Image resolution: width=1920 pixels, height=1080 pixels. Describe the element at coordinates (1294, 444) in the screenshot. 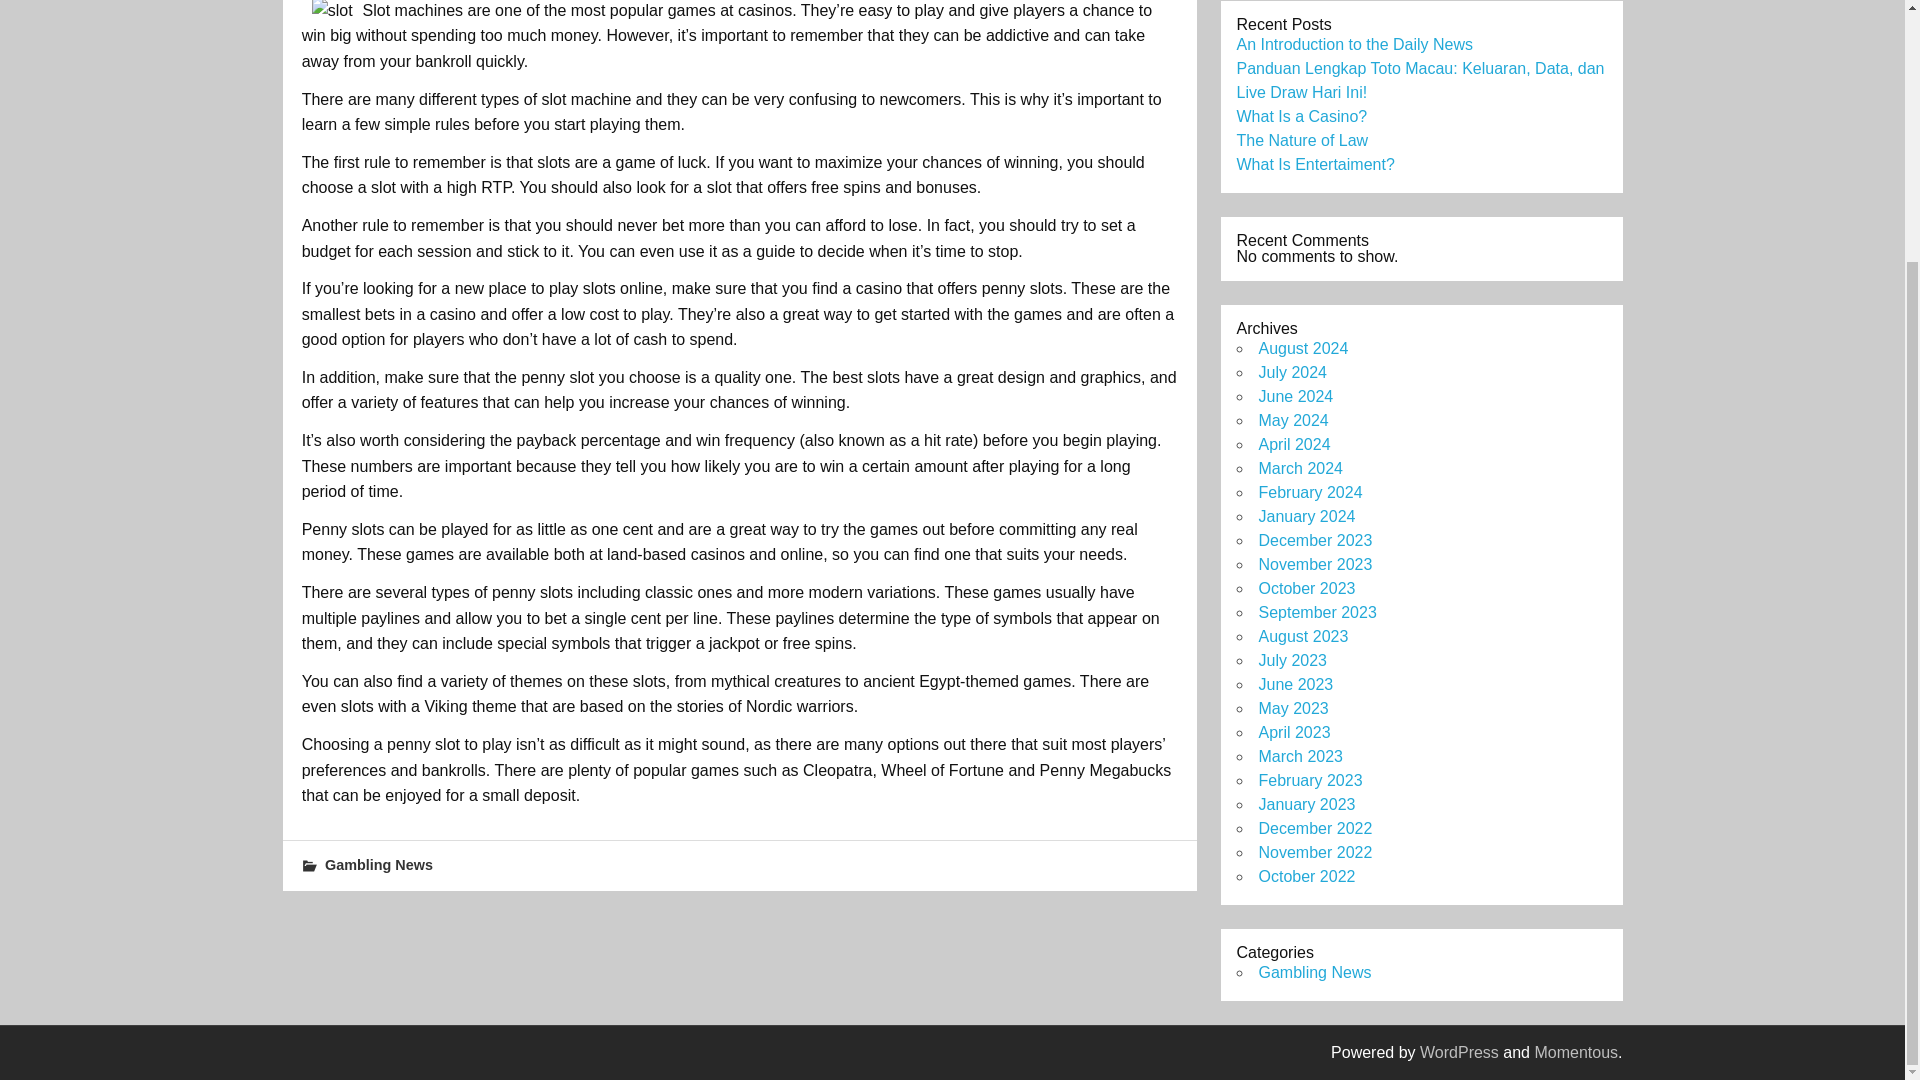

I see `April 2024` at that location.